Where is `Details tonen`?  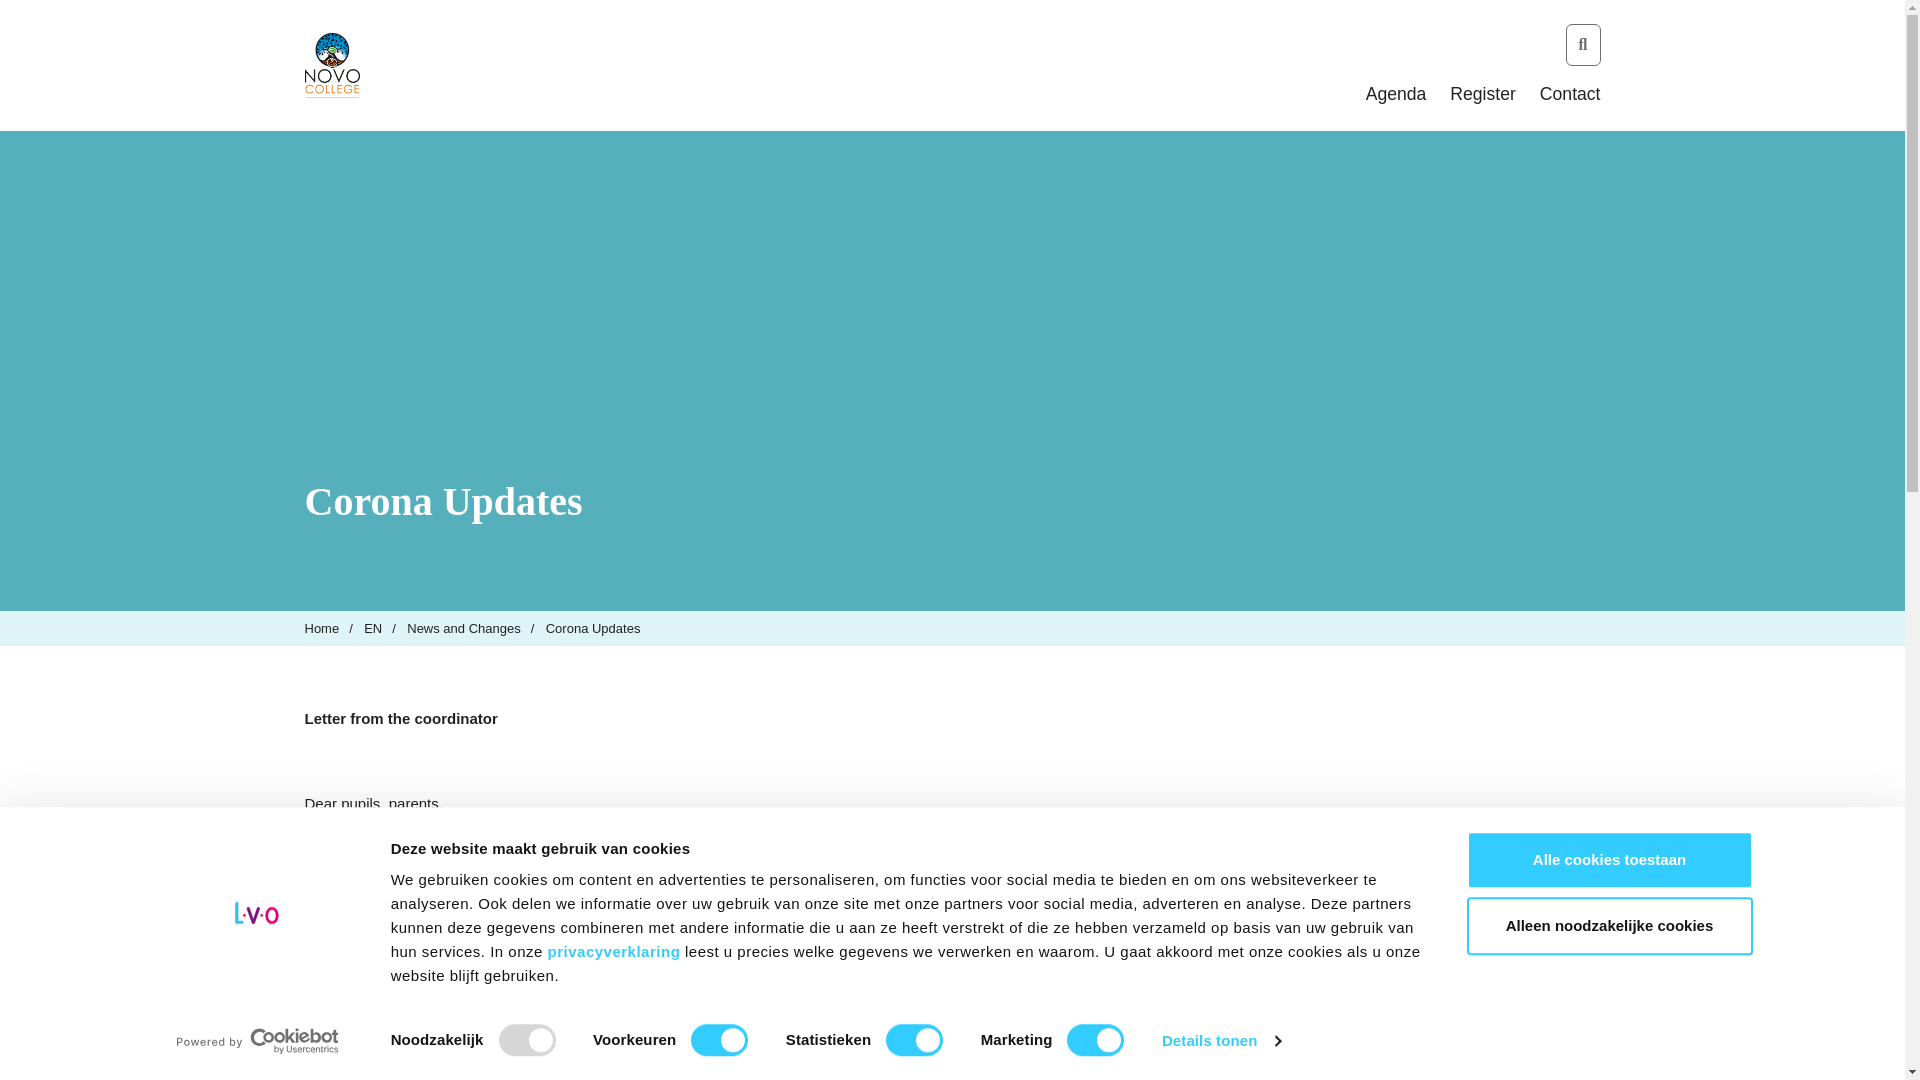 Details tonen is located at coordinates (1220, 1041).